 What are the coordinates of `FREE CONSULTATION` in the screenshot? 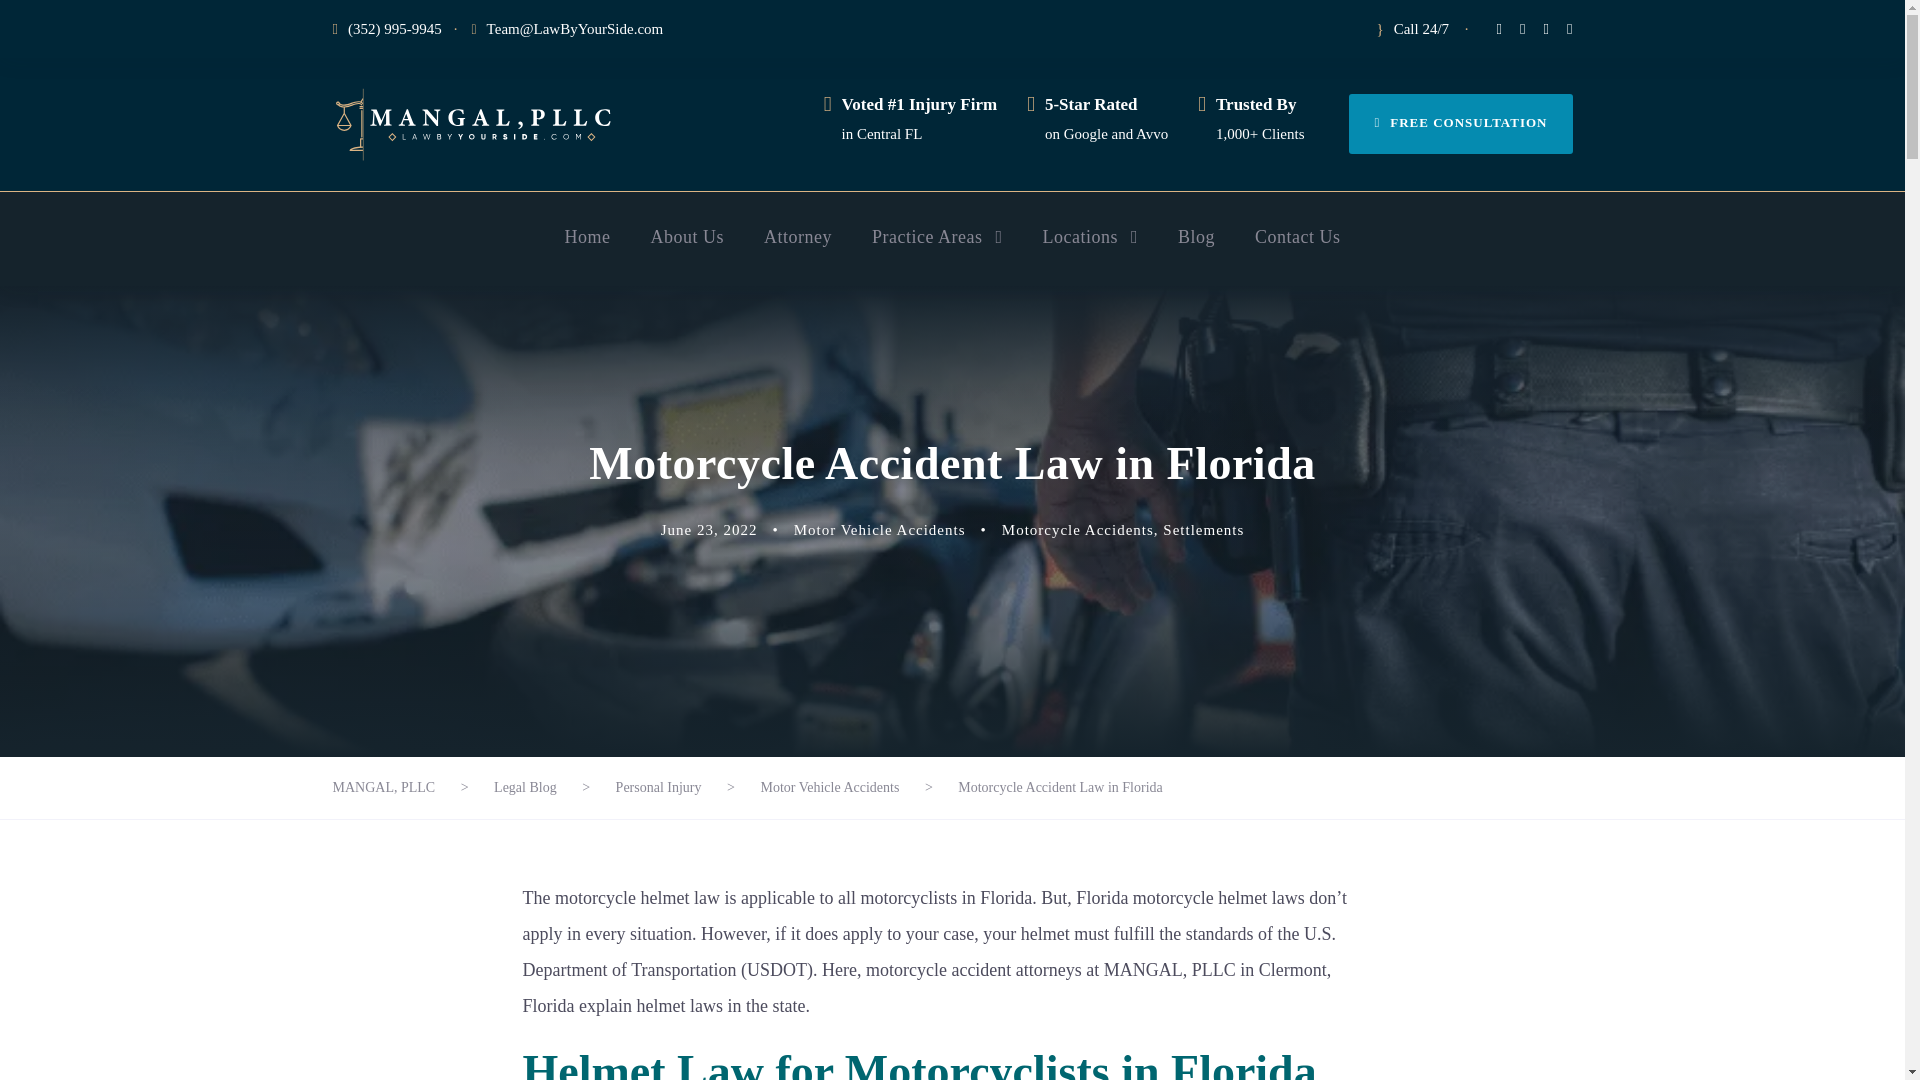 It's located at (1460, 124).